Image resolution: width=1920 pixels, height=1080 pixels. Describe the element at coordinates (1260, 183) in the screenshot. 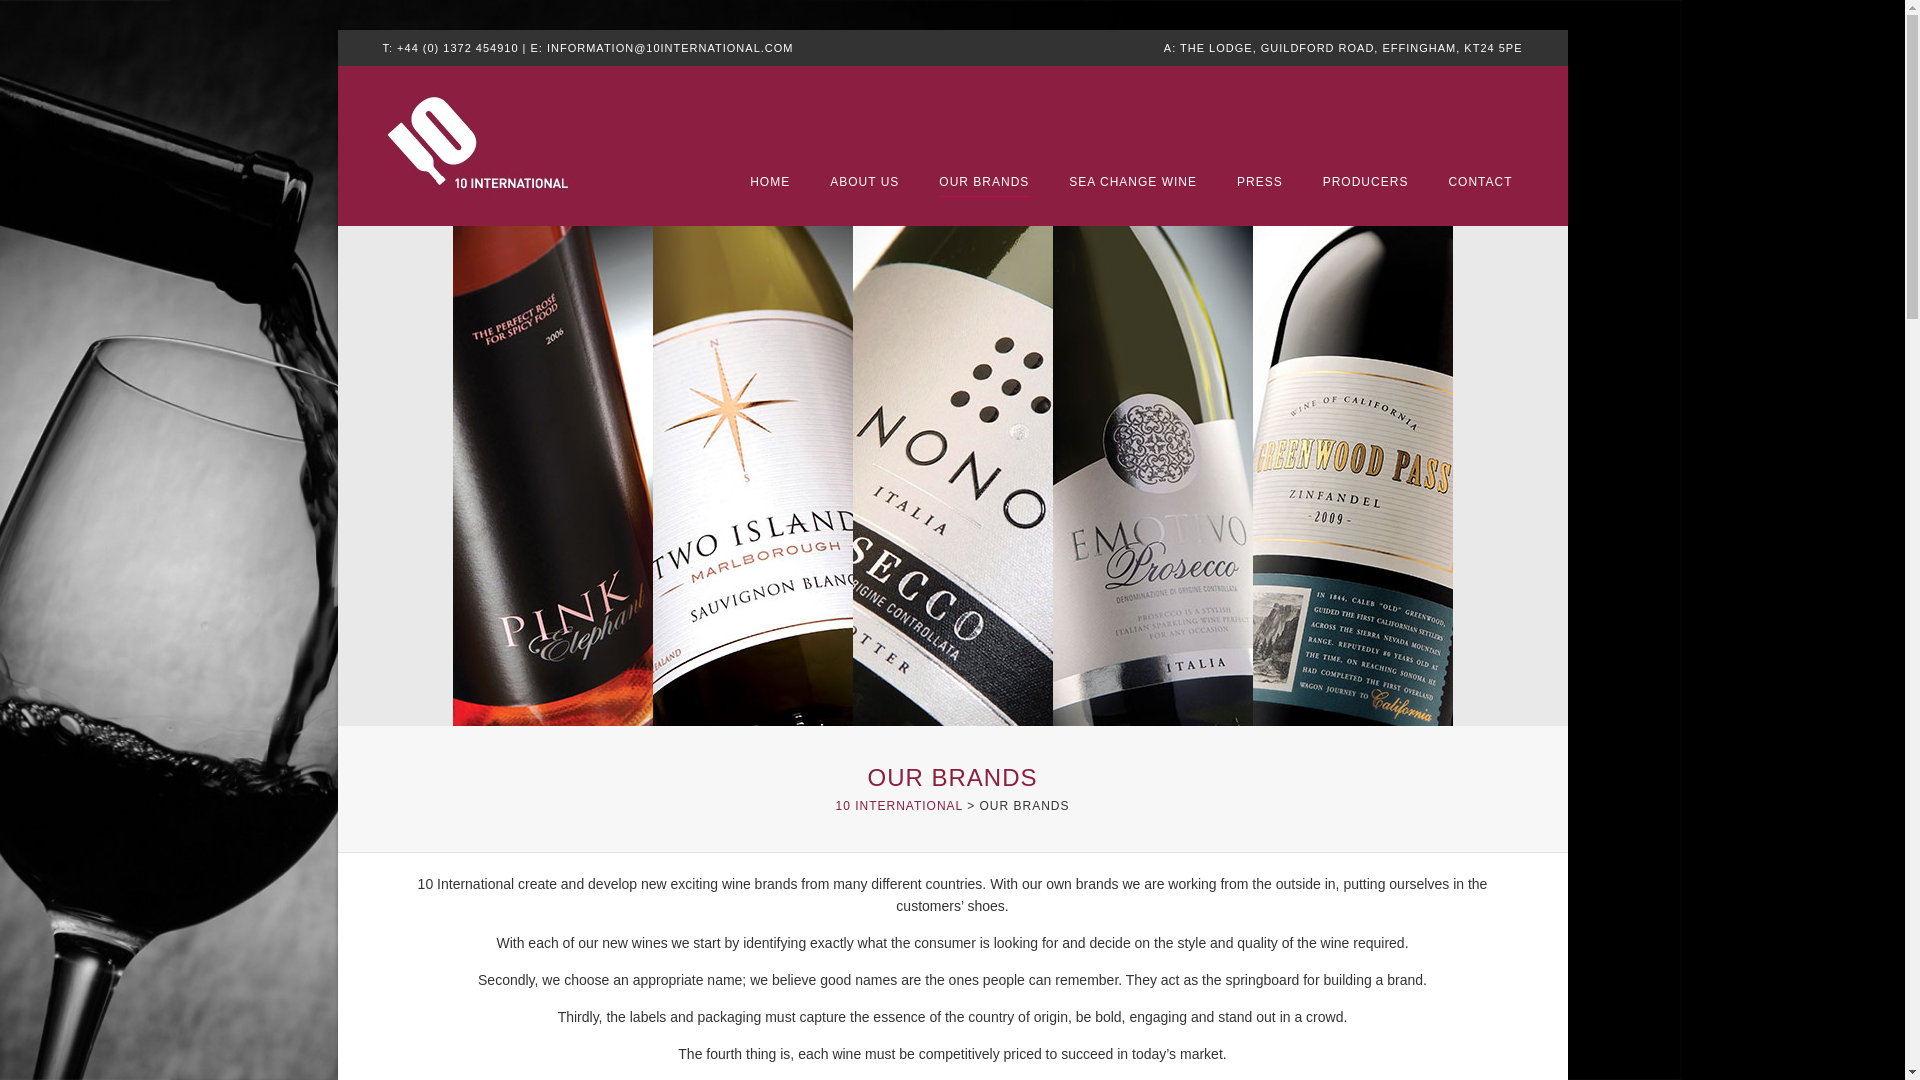

I see `PRESS` at that location.